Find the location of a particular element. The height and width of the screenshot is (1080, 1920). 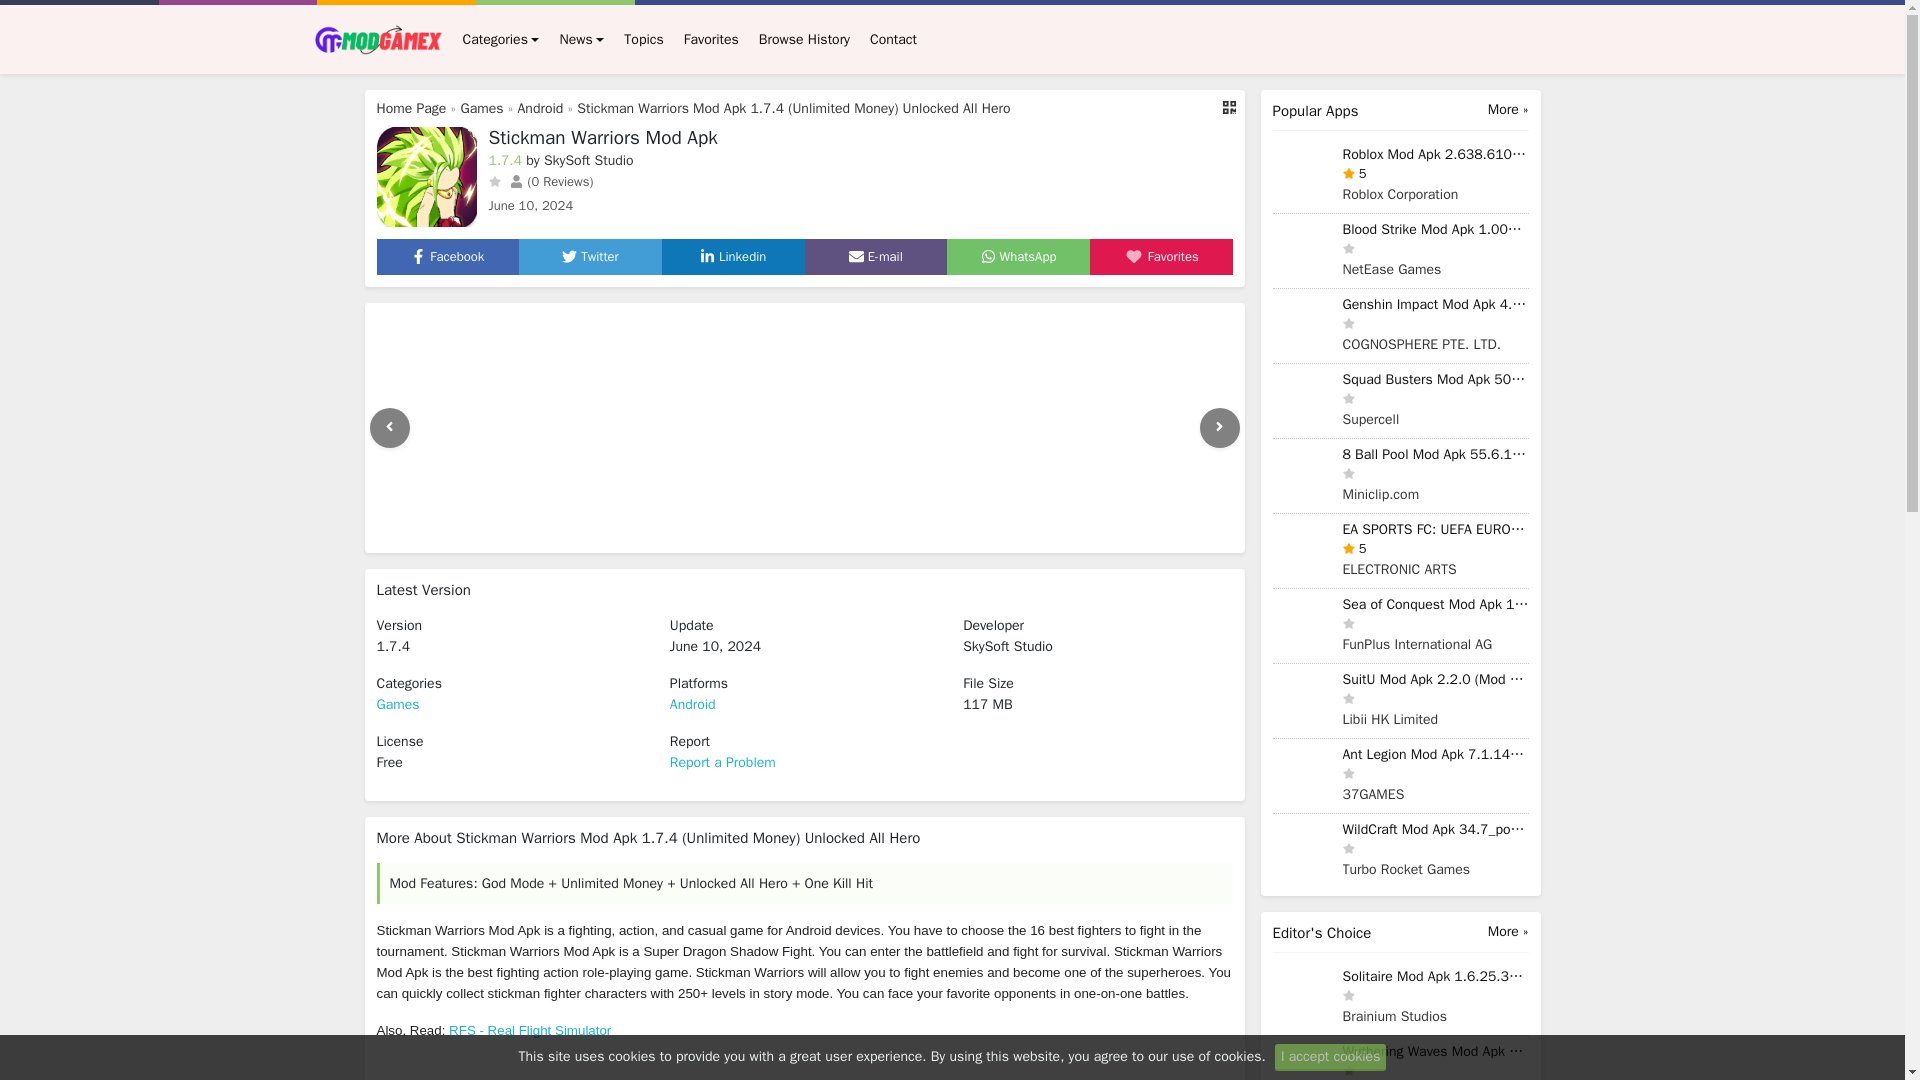

Home Page is located at coordinates (410, 108).